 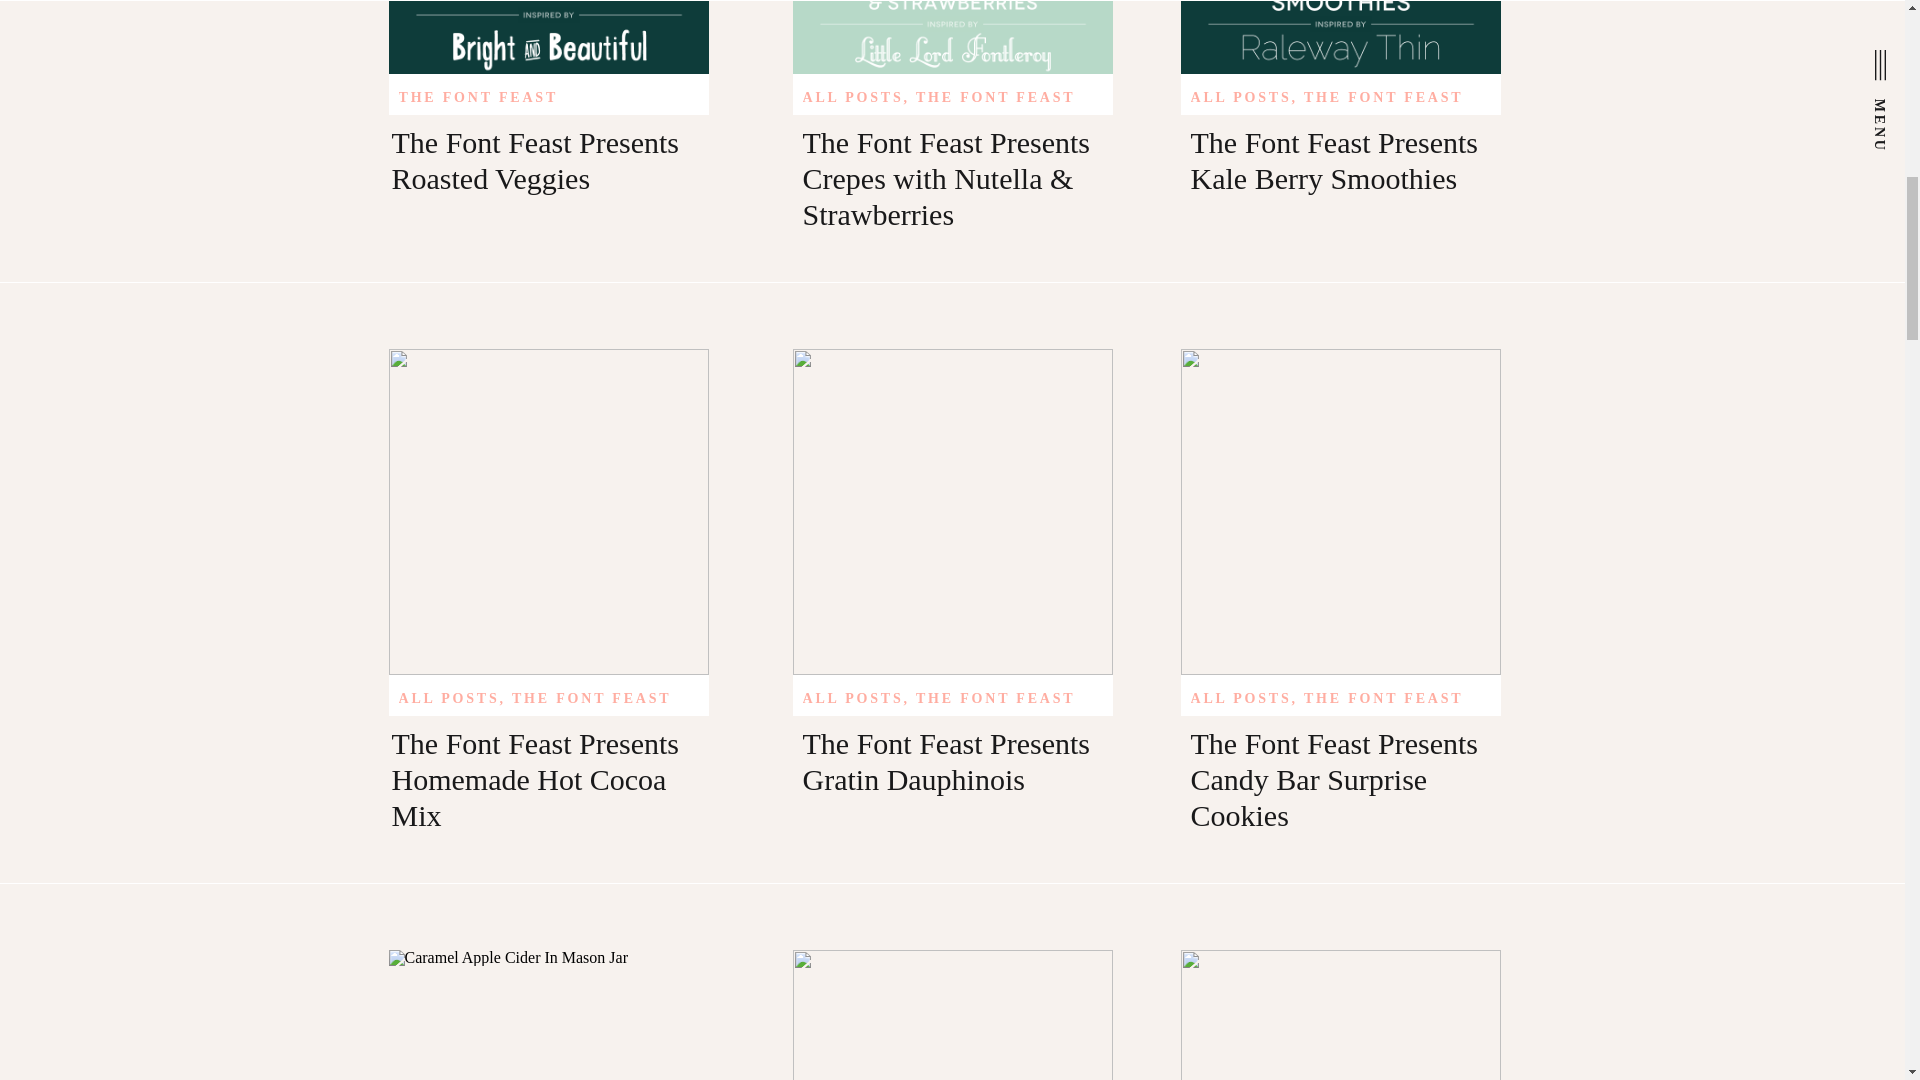 I want to click on The Font Feast Presents Caramel Apple Cider, so click(x=548, y=1015).